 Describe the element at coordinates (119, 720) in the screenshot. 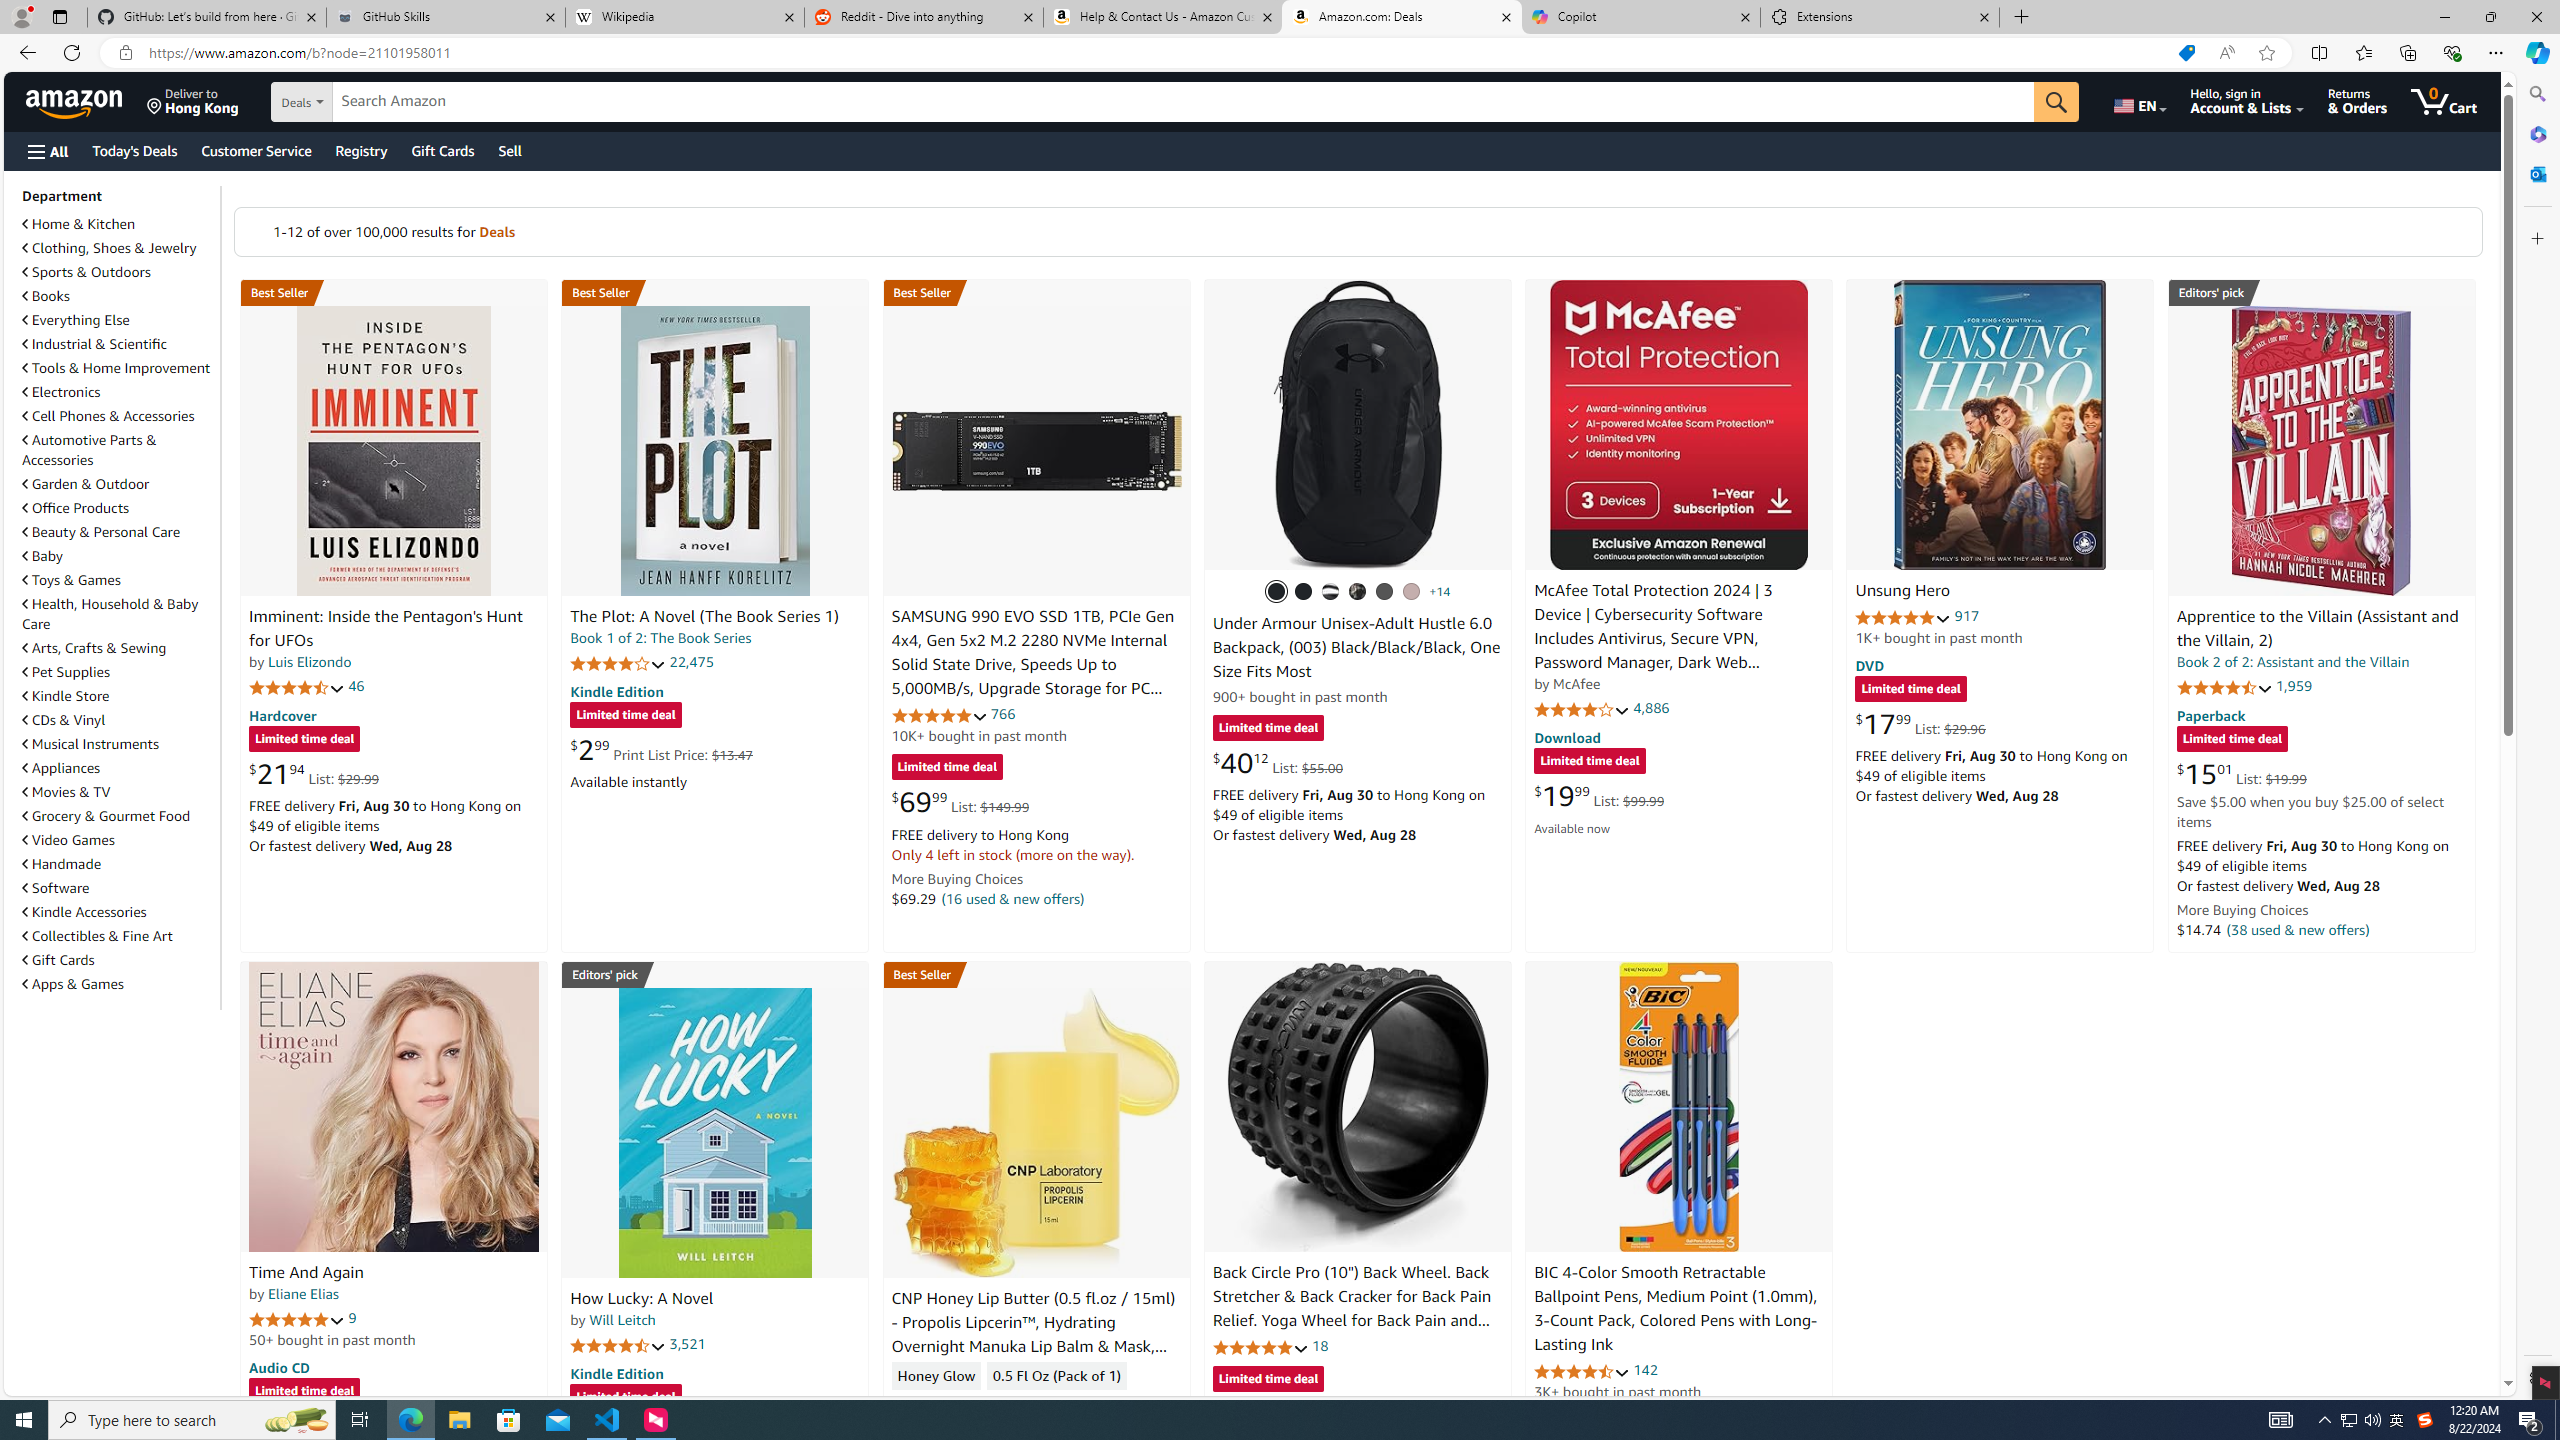

I see `CDs & Vinyl` at that location.